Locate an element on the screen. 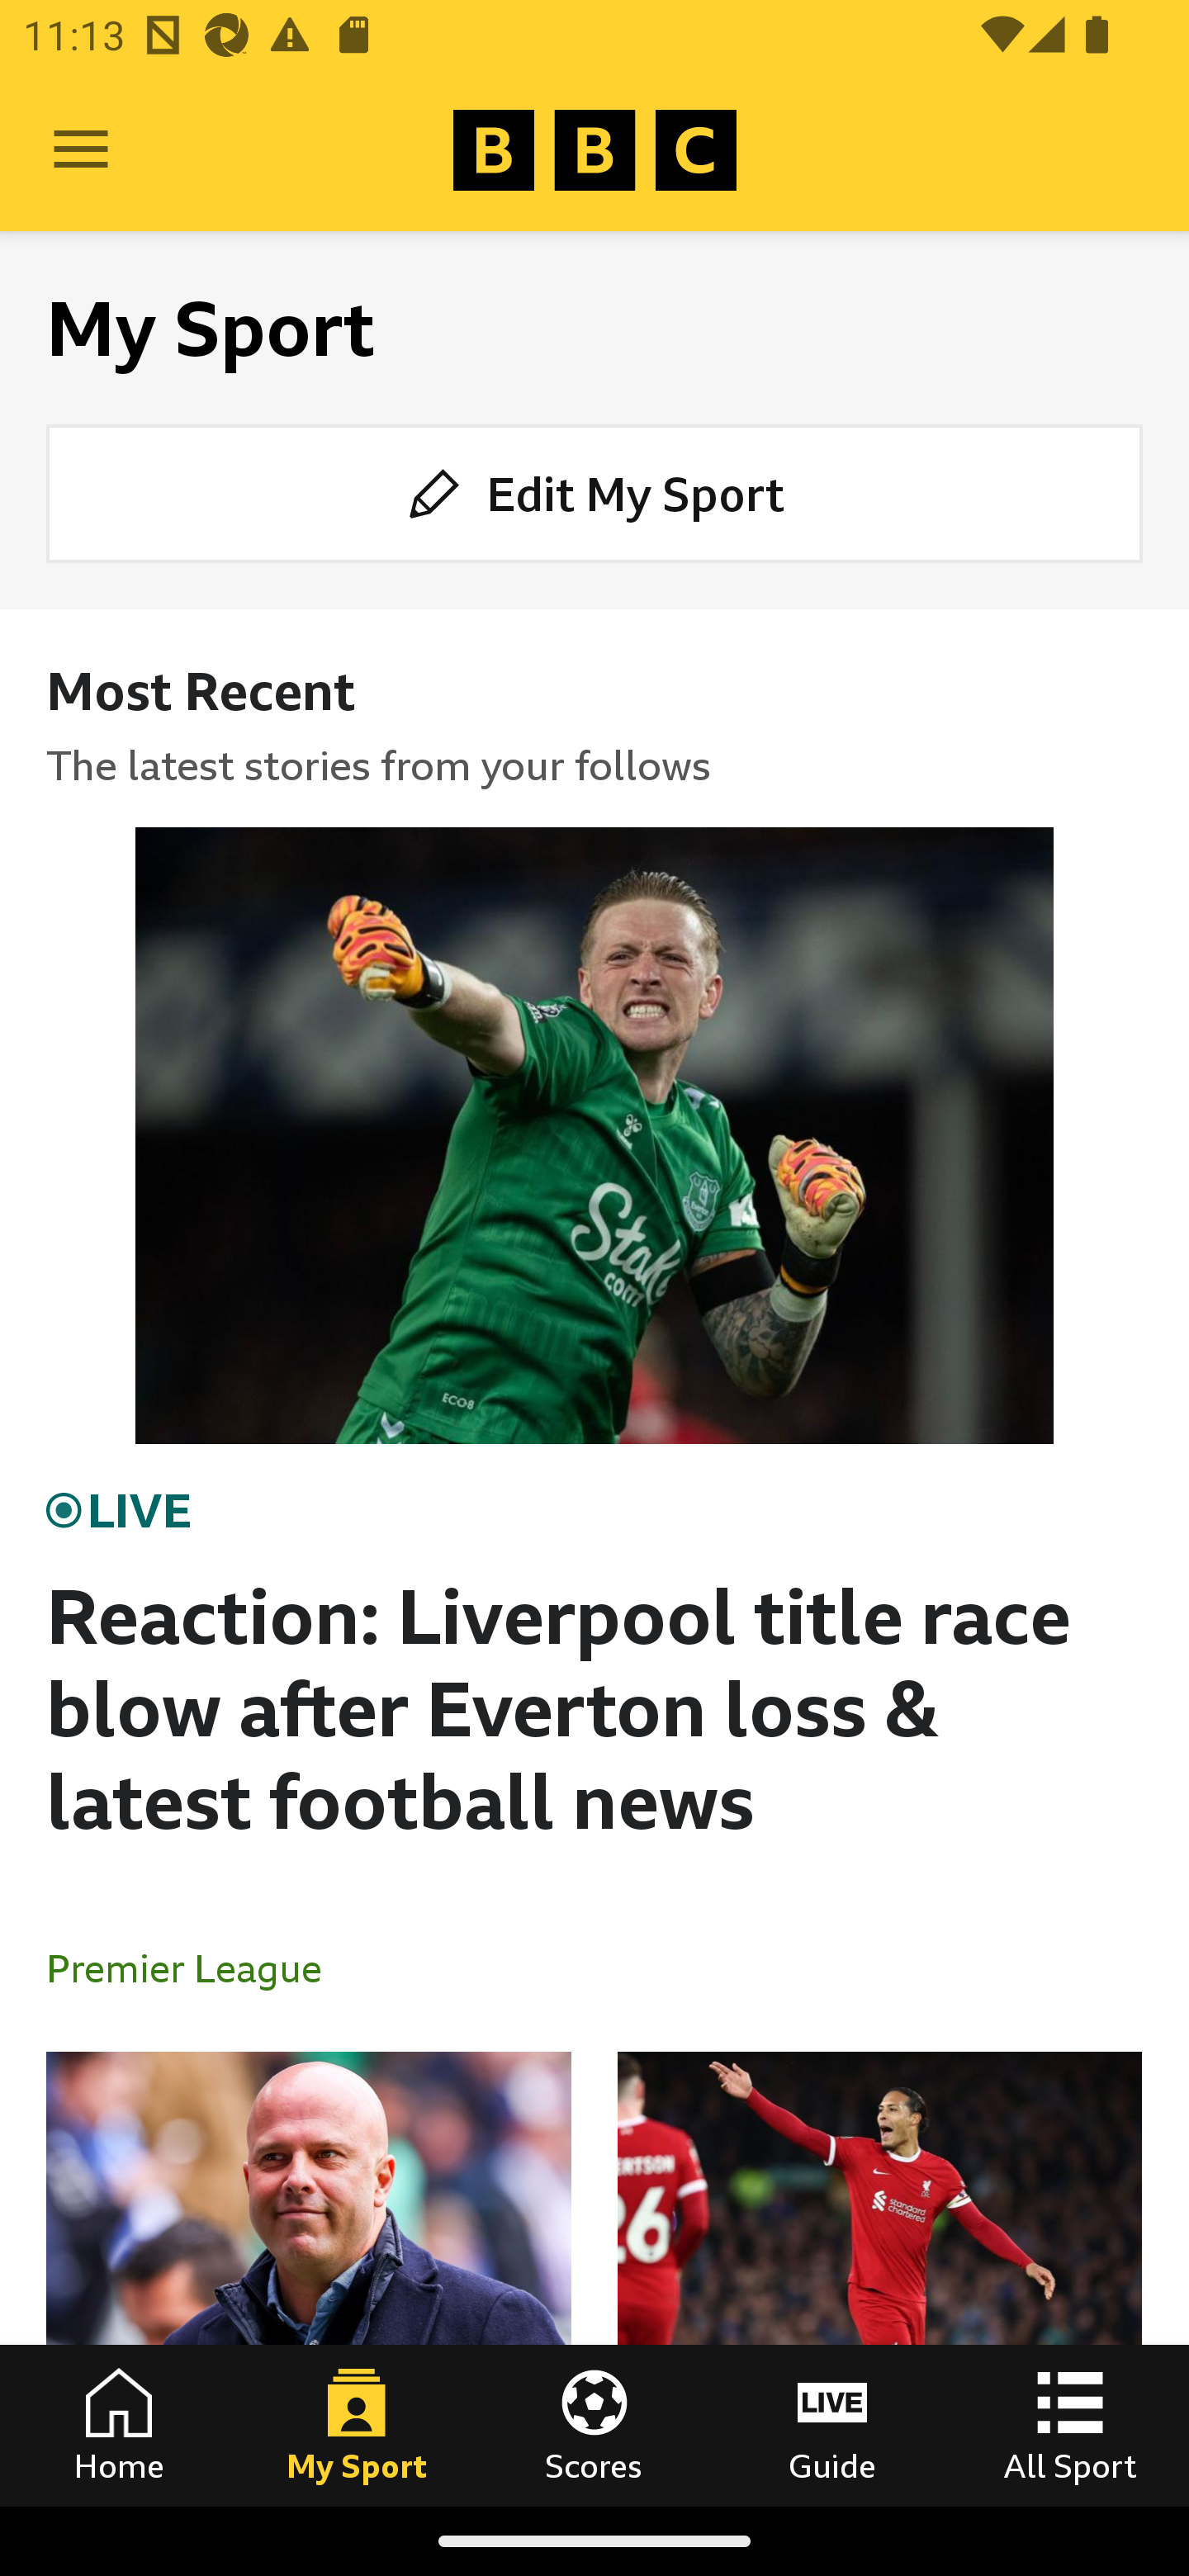 Image resolution: width=1189 pixels, height=2576 pixels. Home is located at coordinates (119, 2425).